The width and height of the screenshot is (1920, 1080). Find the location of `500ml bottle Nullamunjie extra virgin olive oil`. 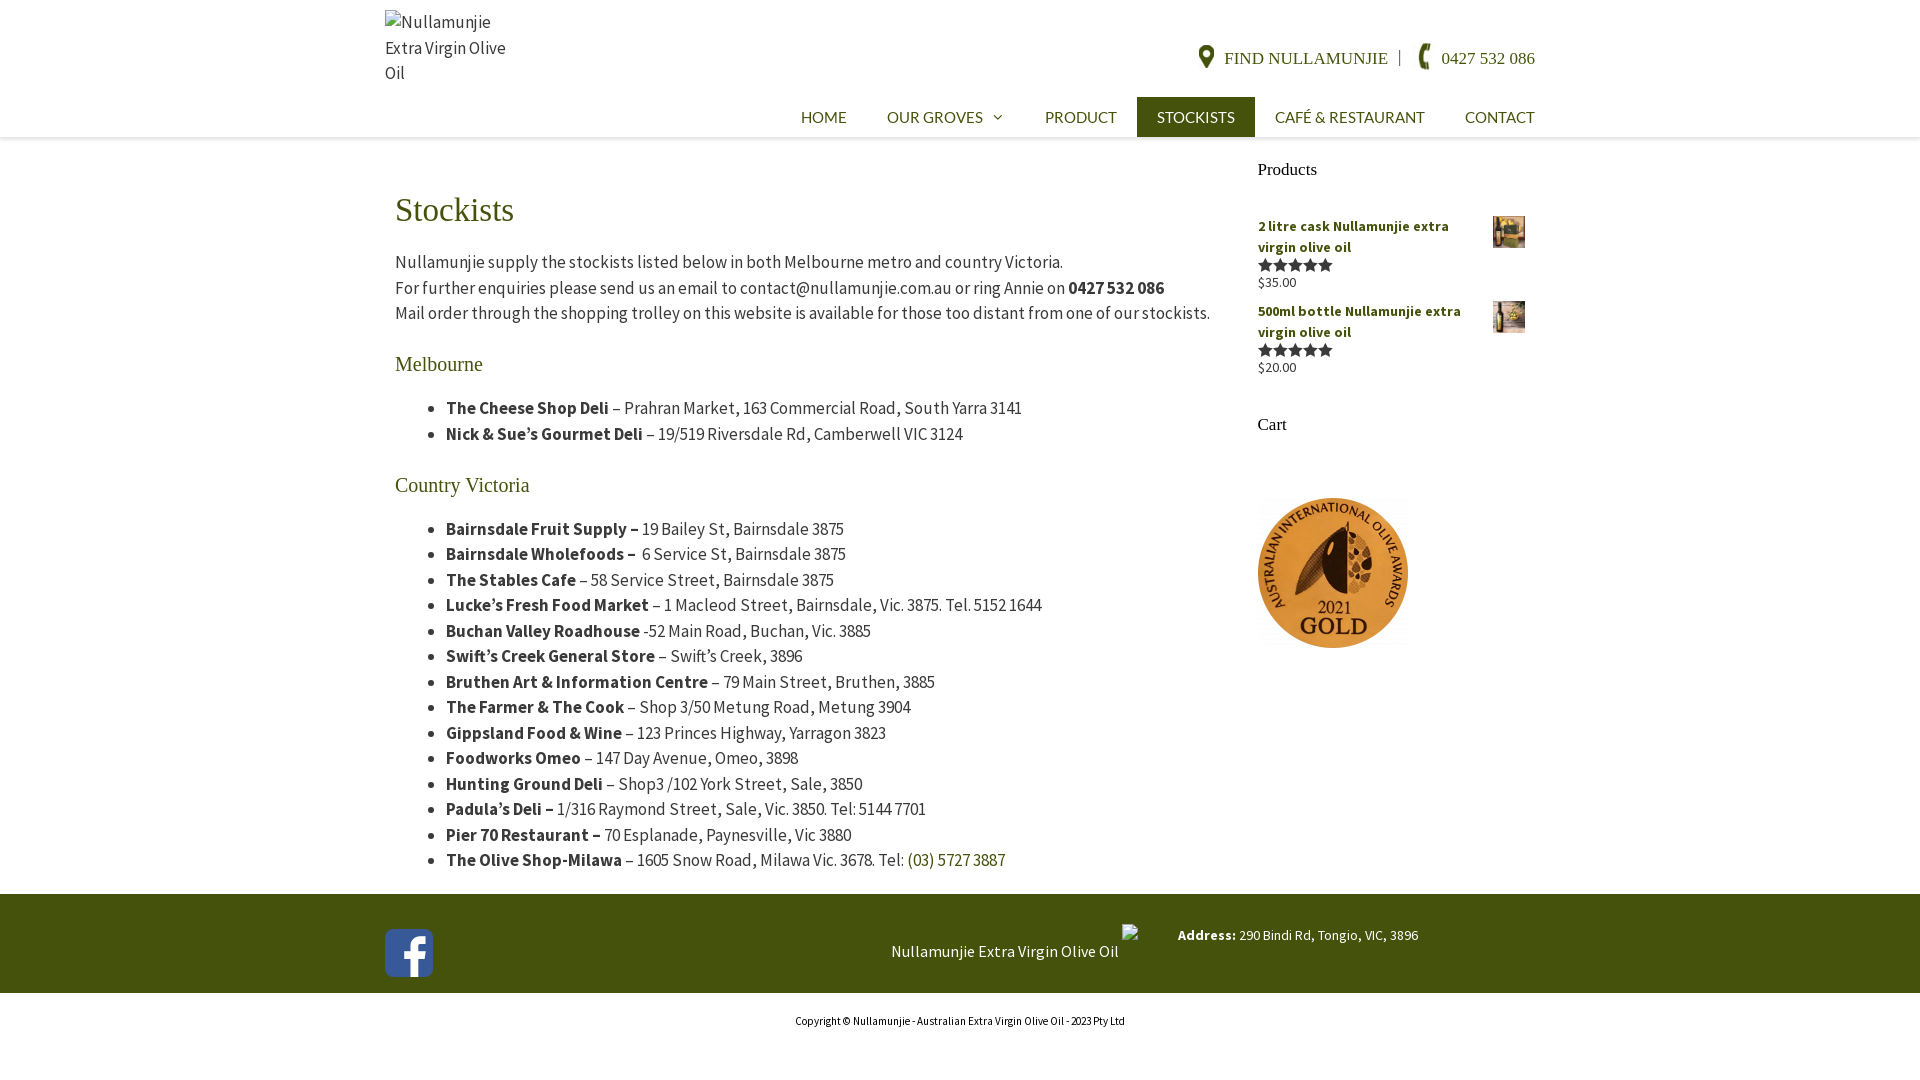

500ml bottle Nullamunjie extra virgin olive oil is located at coordinates (1392, 322).